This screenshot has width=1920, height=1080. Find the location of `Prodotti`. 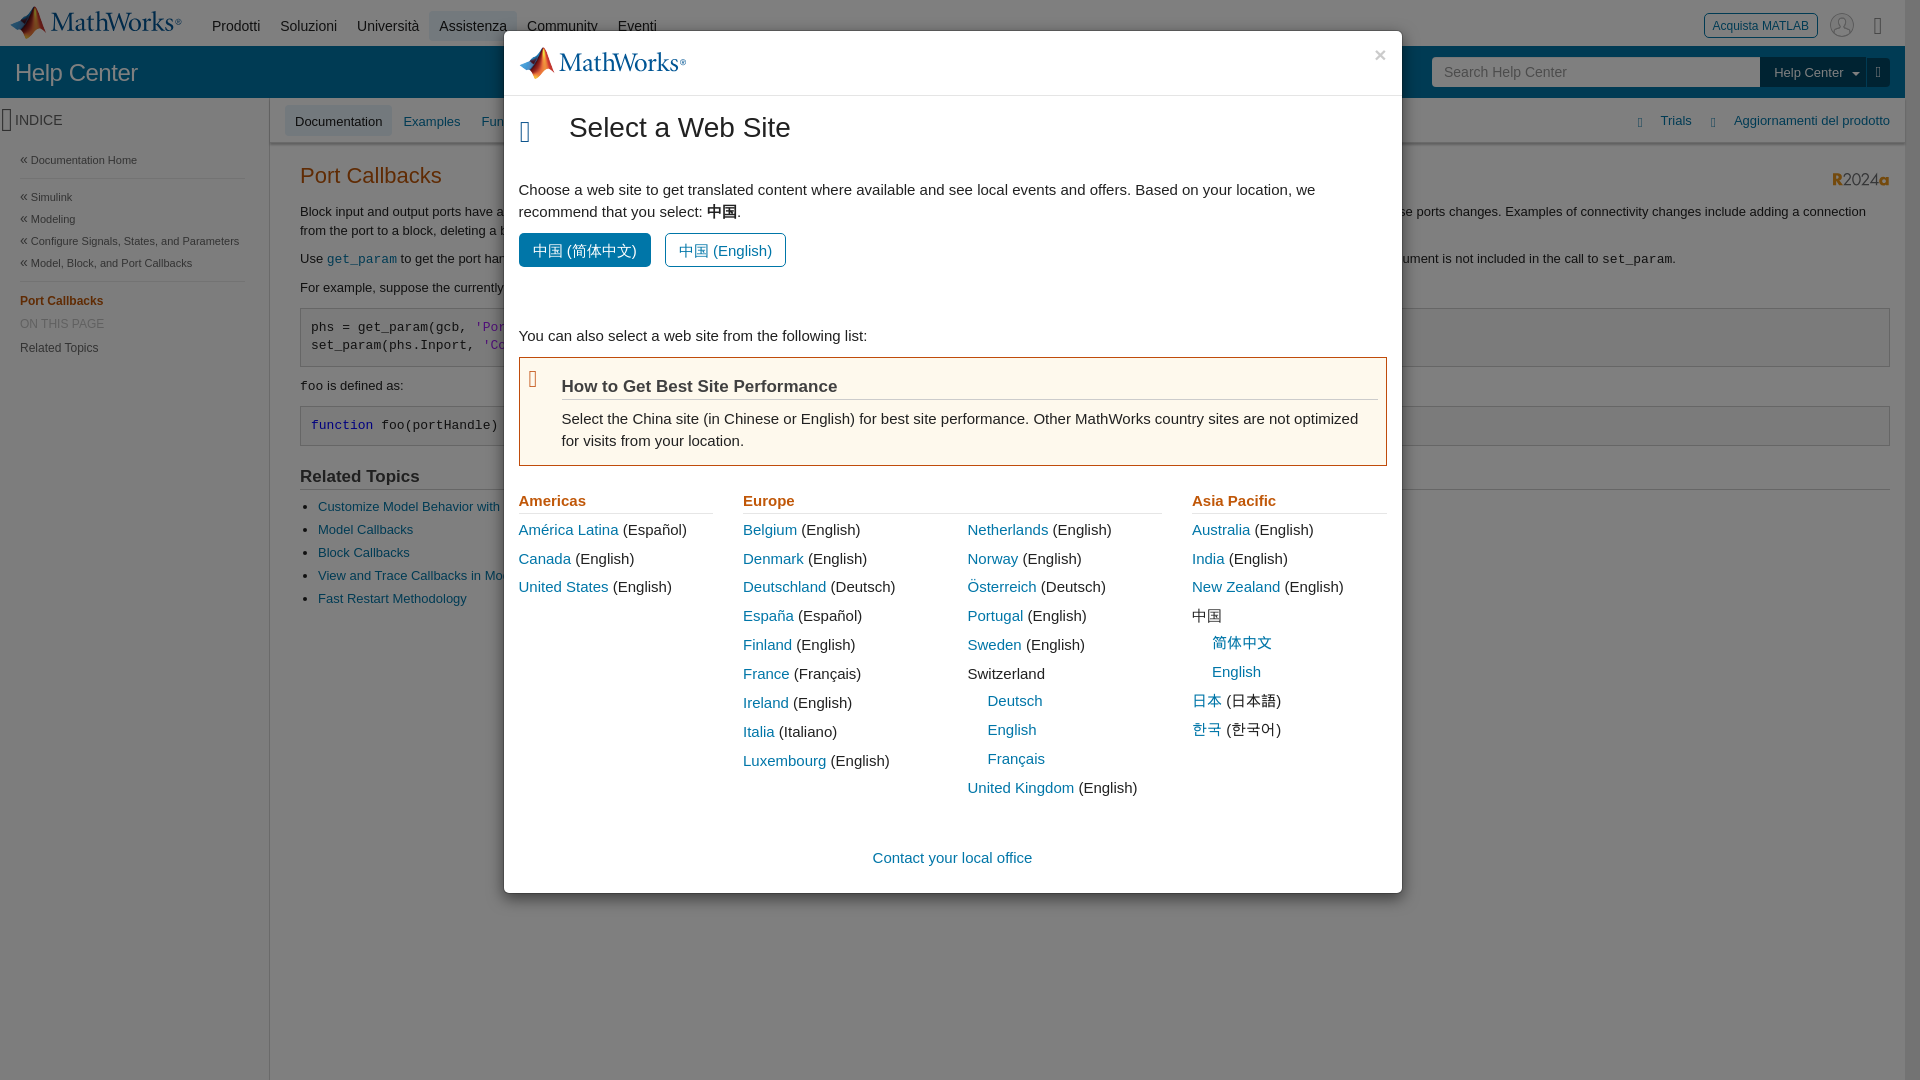

Prodotti is located at coordinates (236, 26).